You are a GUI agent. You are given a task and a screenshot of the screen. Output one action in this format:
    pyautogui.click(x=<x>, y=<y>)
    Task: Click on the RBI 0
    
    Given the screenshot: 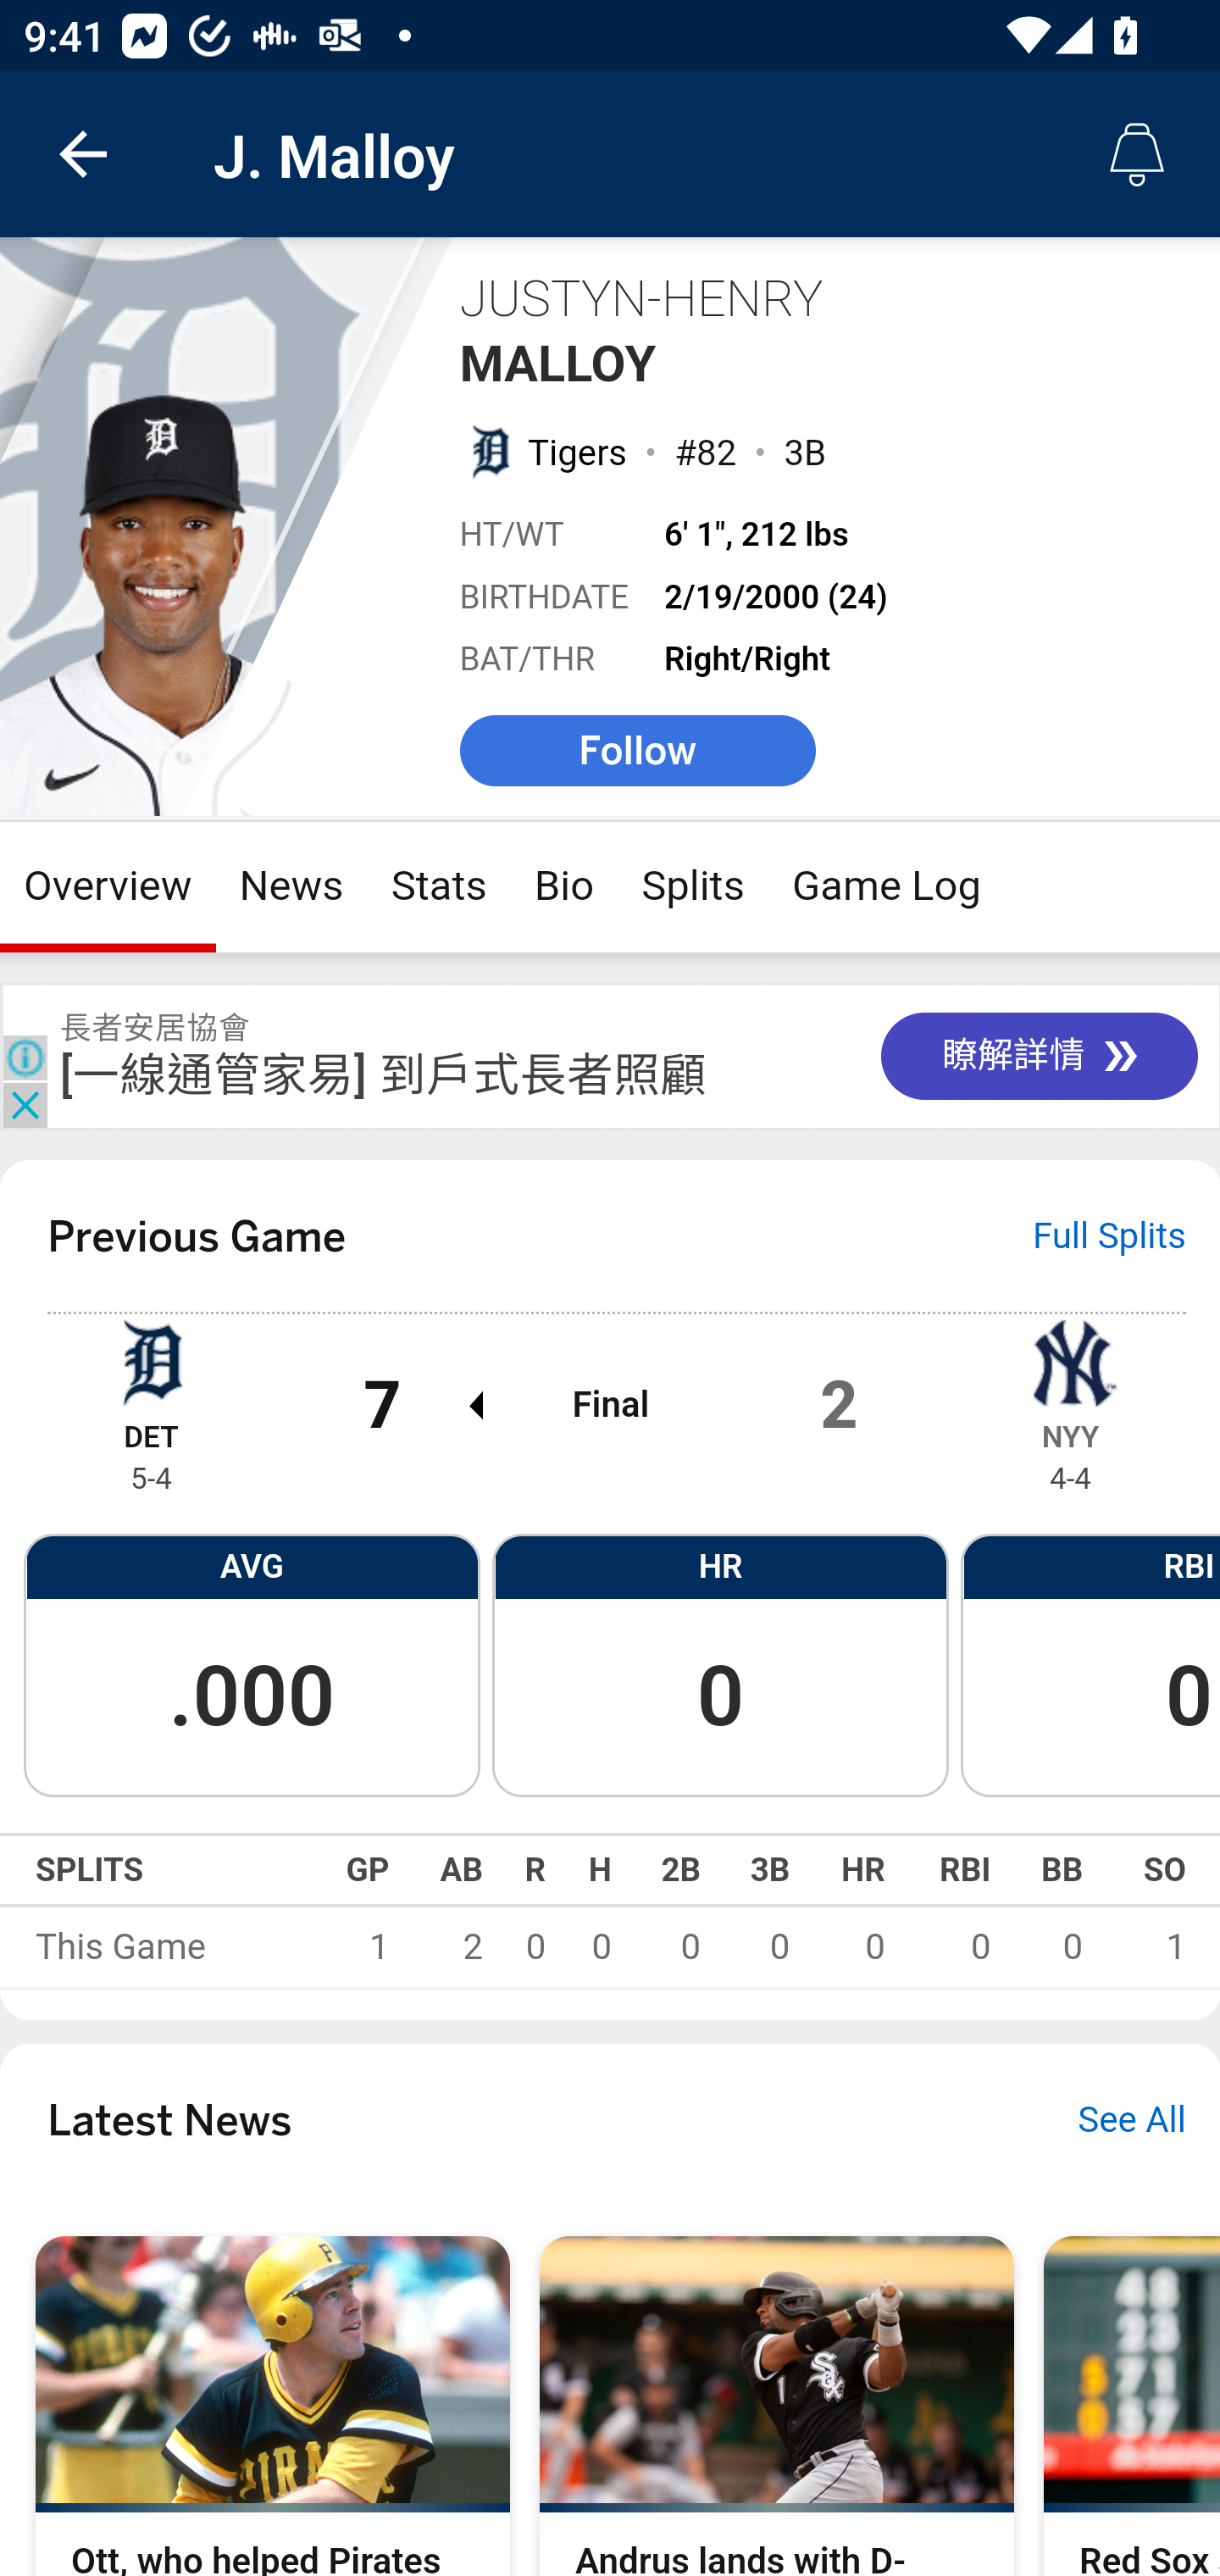 What is the action you would take?
    pyautogui.click(x=1090, y=1663)
    